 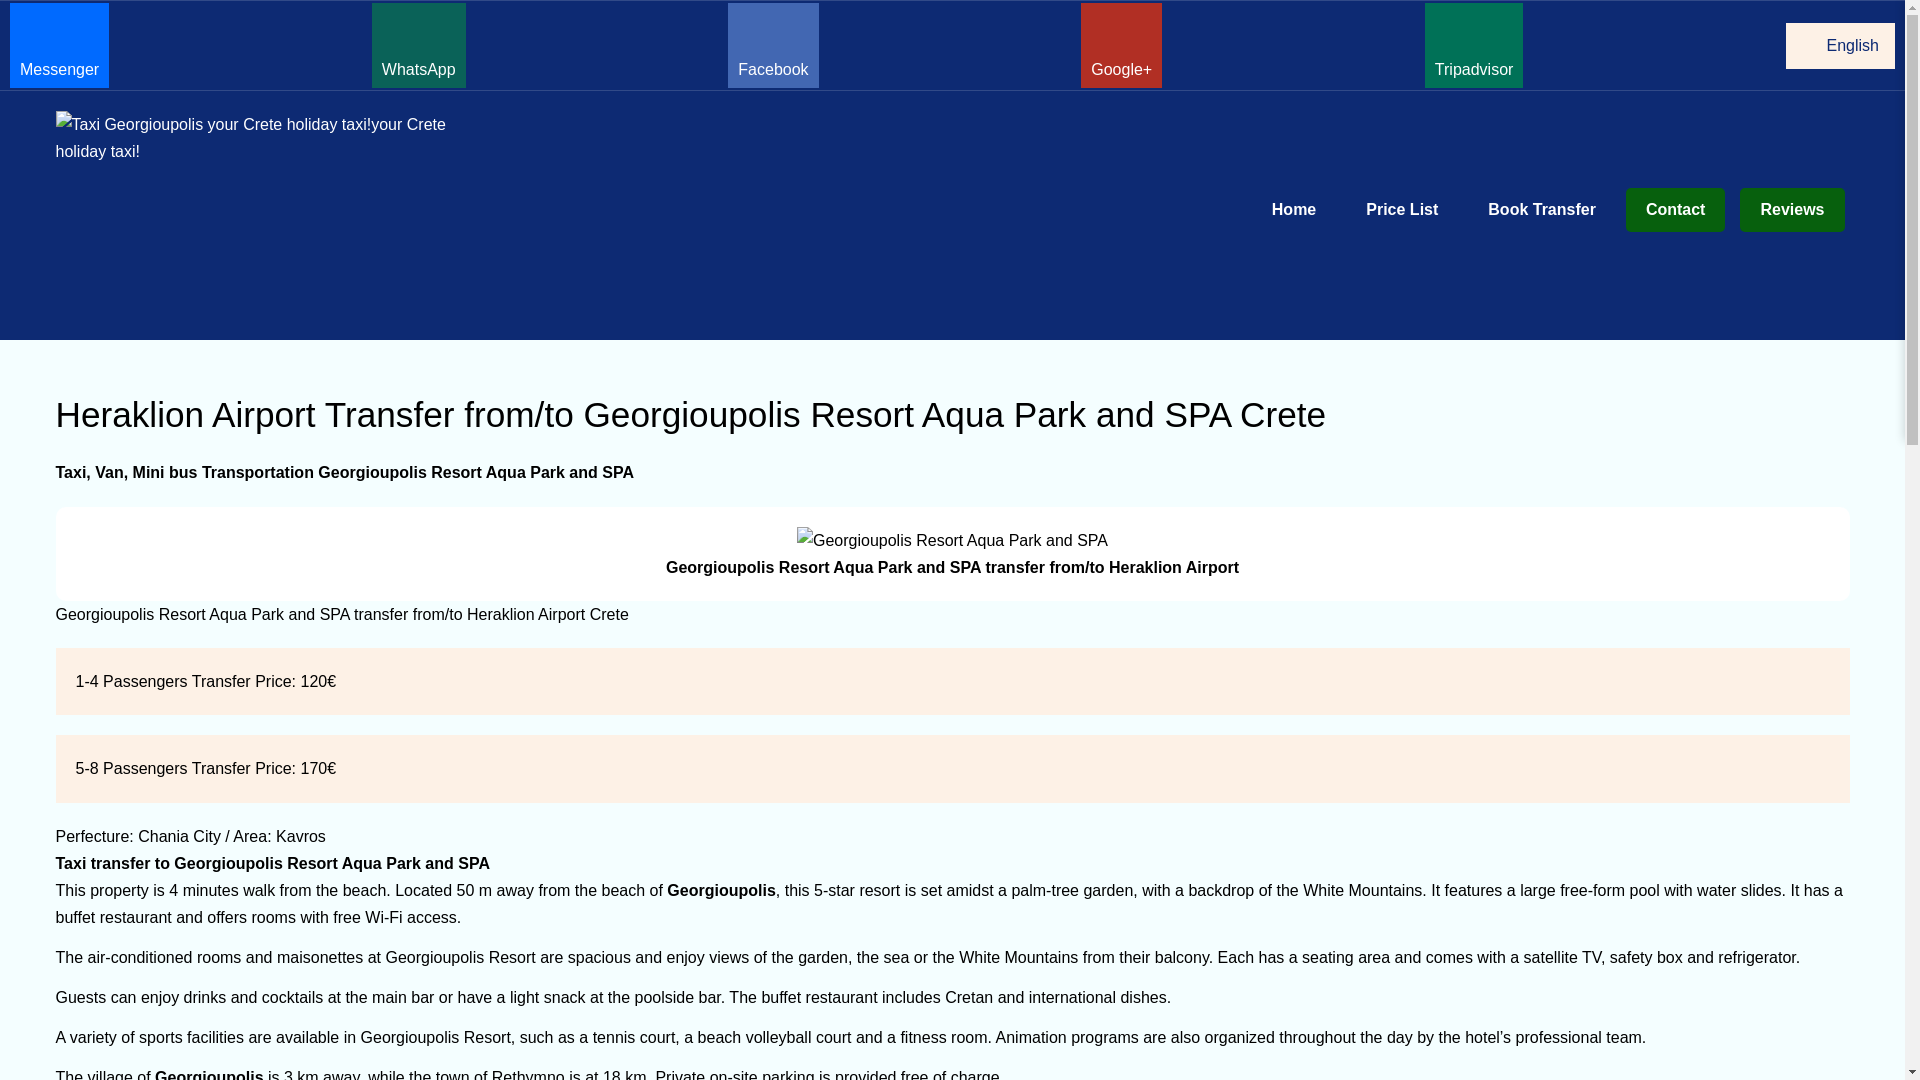 What do you see at coordinates (1542, 210) in the screenshot?
I see `Book Transfer` at bounding box center [1542, 210].